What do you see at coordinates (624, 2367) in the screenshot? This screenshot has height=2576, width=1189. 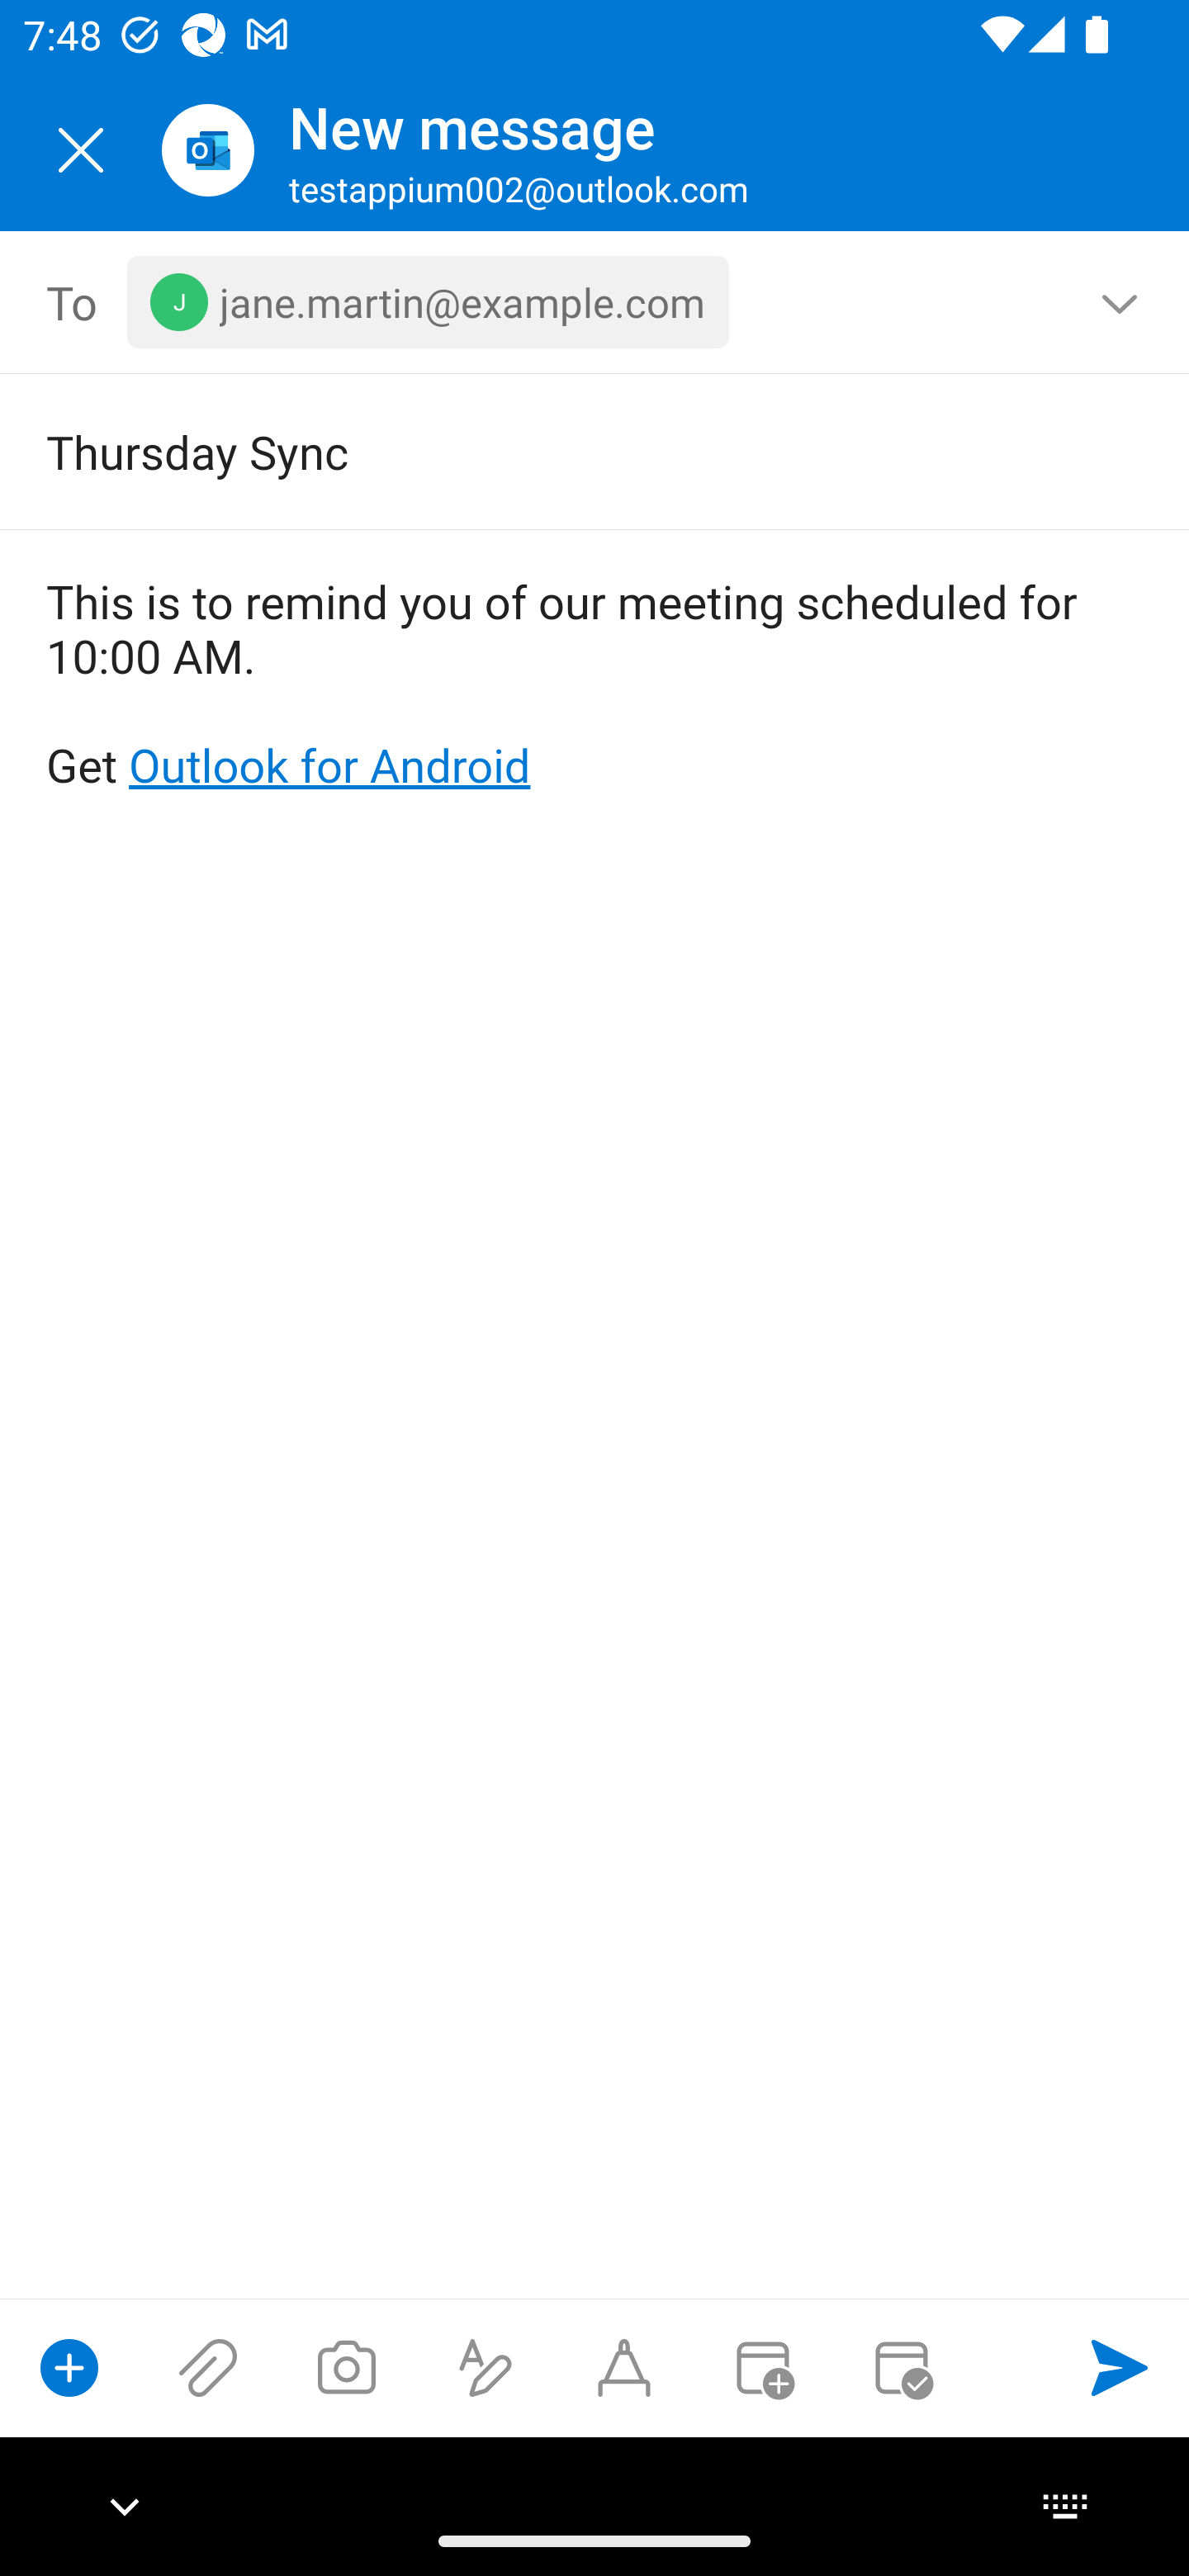 I see `Start Ink compose` at bounding box center [624, 2367].